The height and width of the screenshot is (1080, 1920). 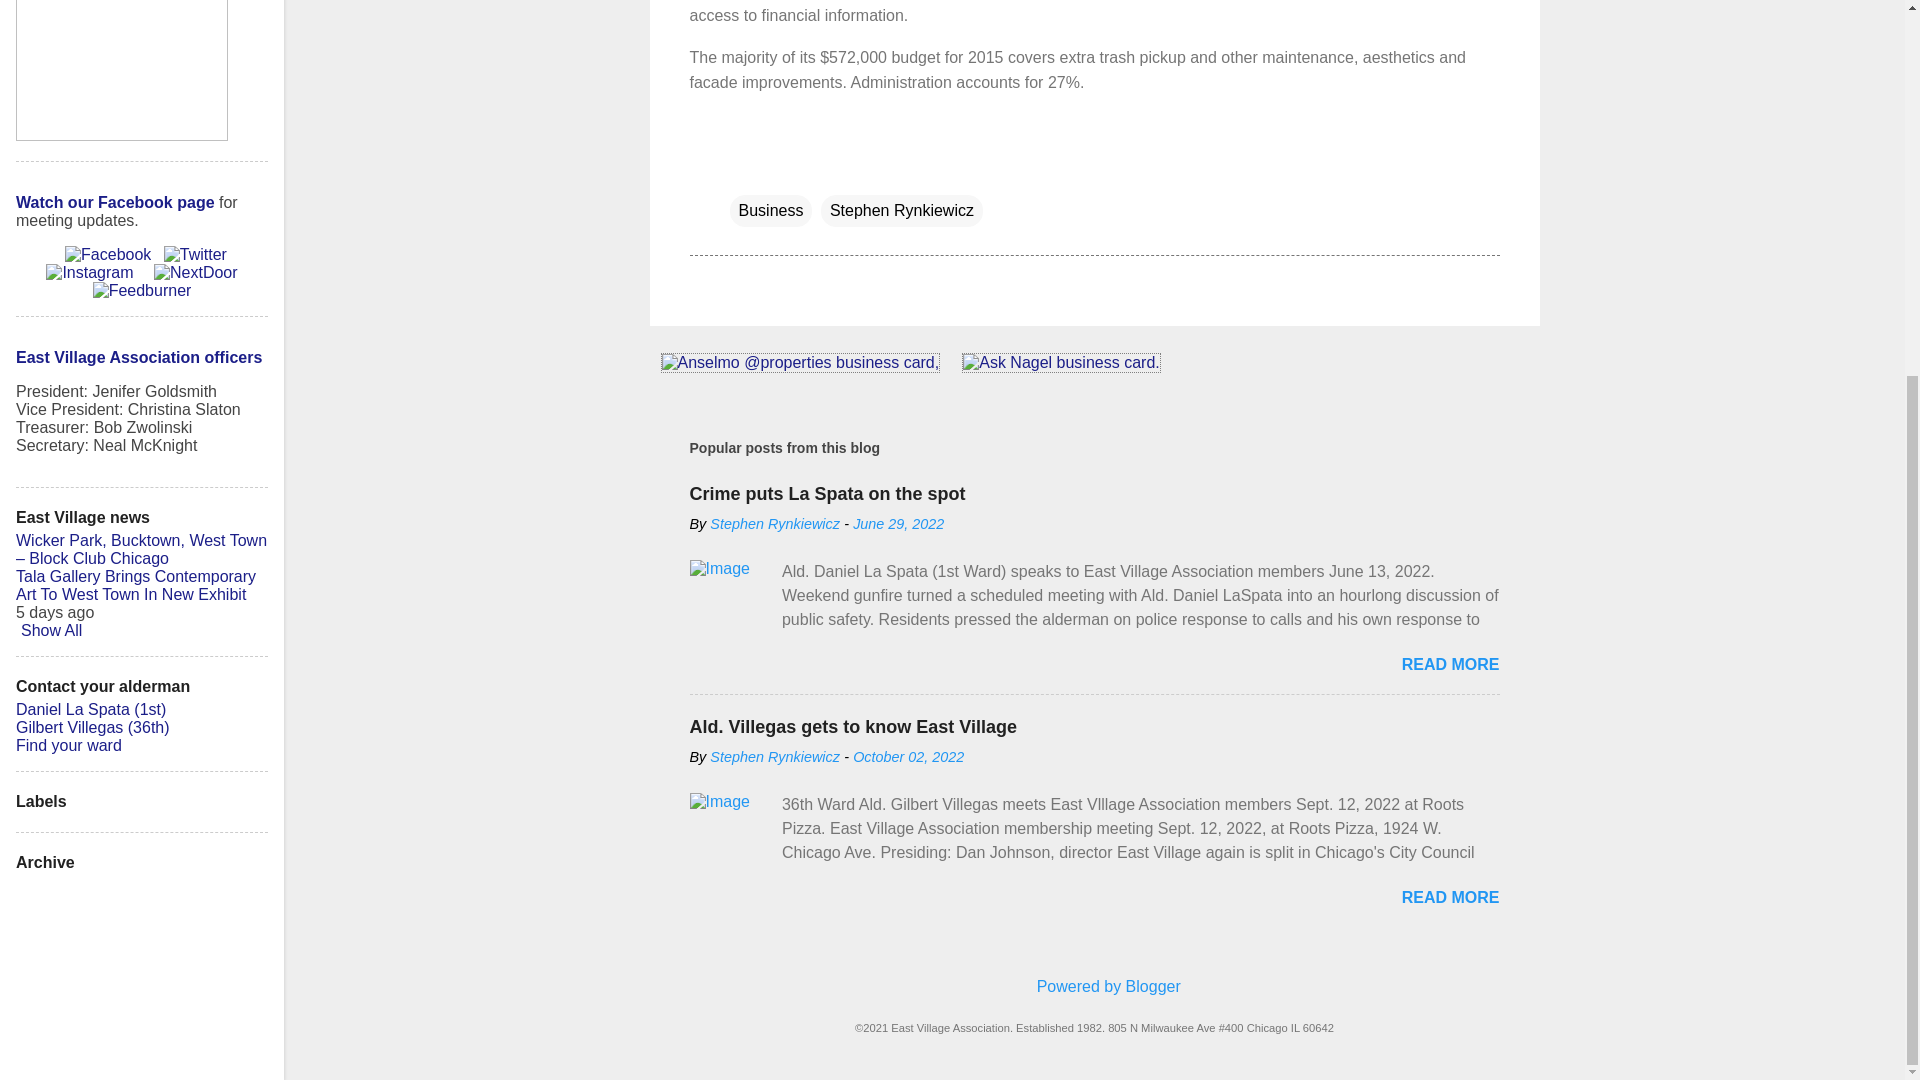 What do you see at coordinates (115, 202) in the screenshot?
I see `Watch our Facebook page` at bounding box center [115, 202].